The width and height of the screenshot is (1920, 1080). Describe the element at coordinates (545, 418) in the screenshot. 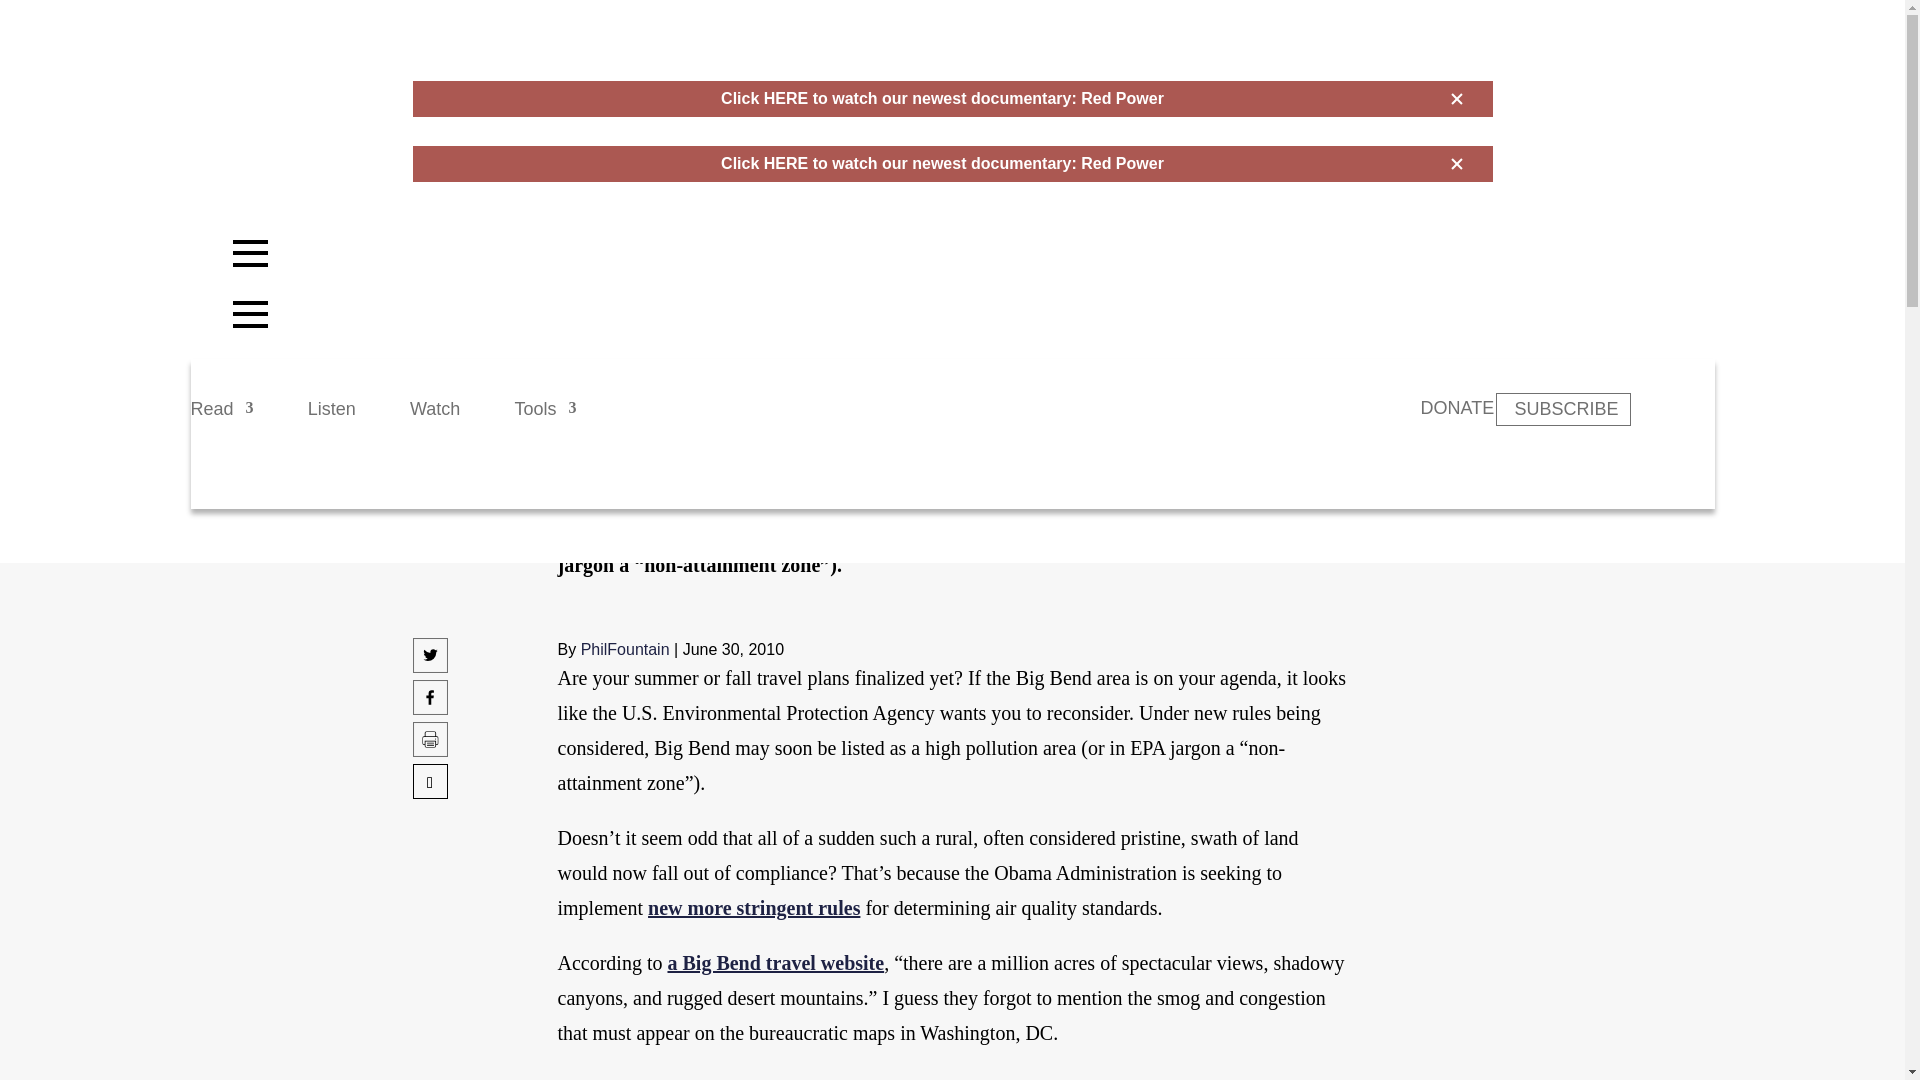

I see `Tools` at that location.